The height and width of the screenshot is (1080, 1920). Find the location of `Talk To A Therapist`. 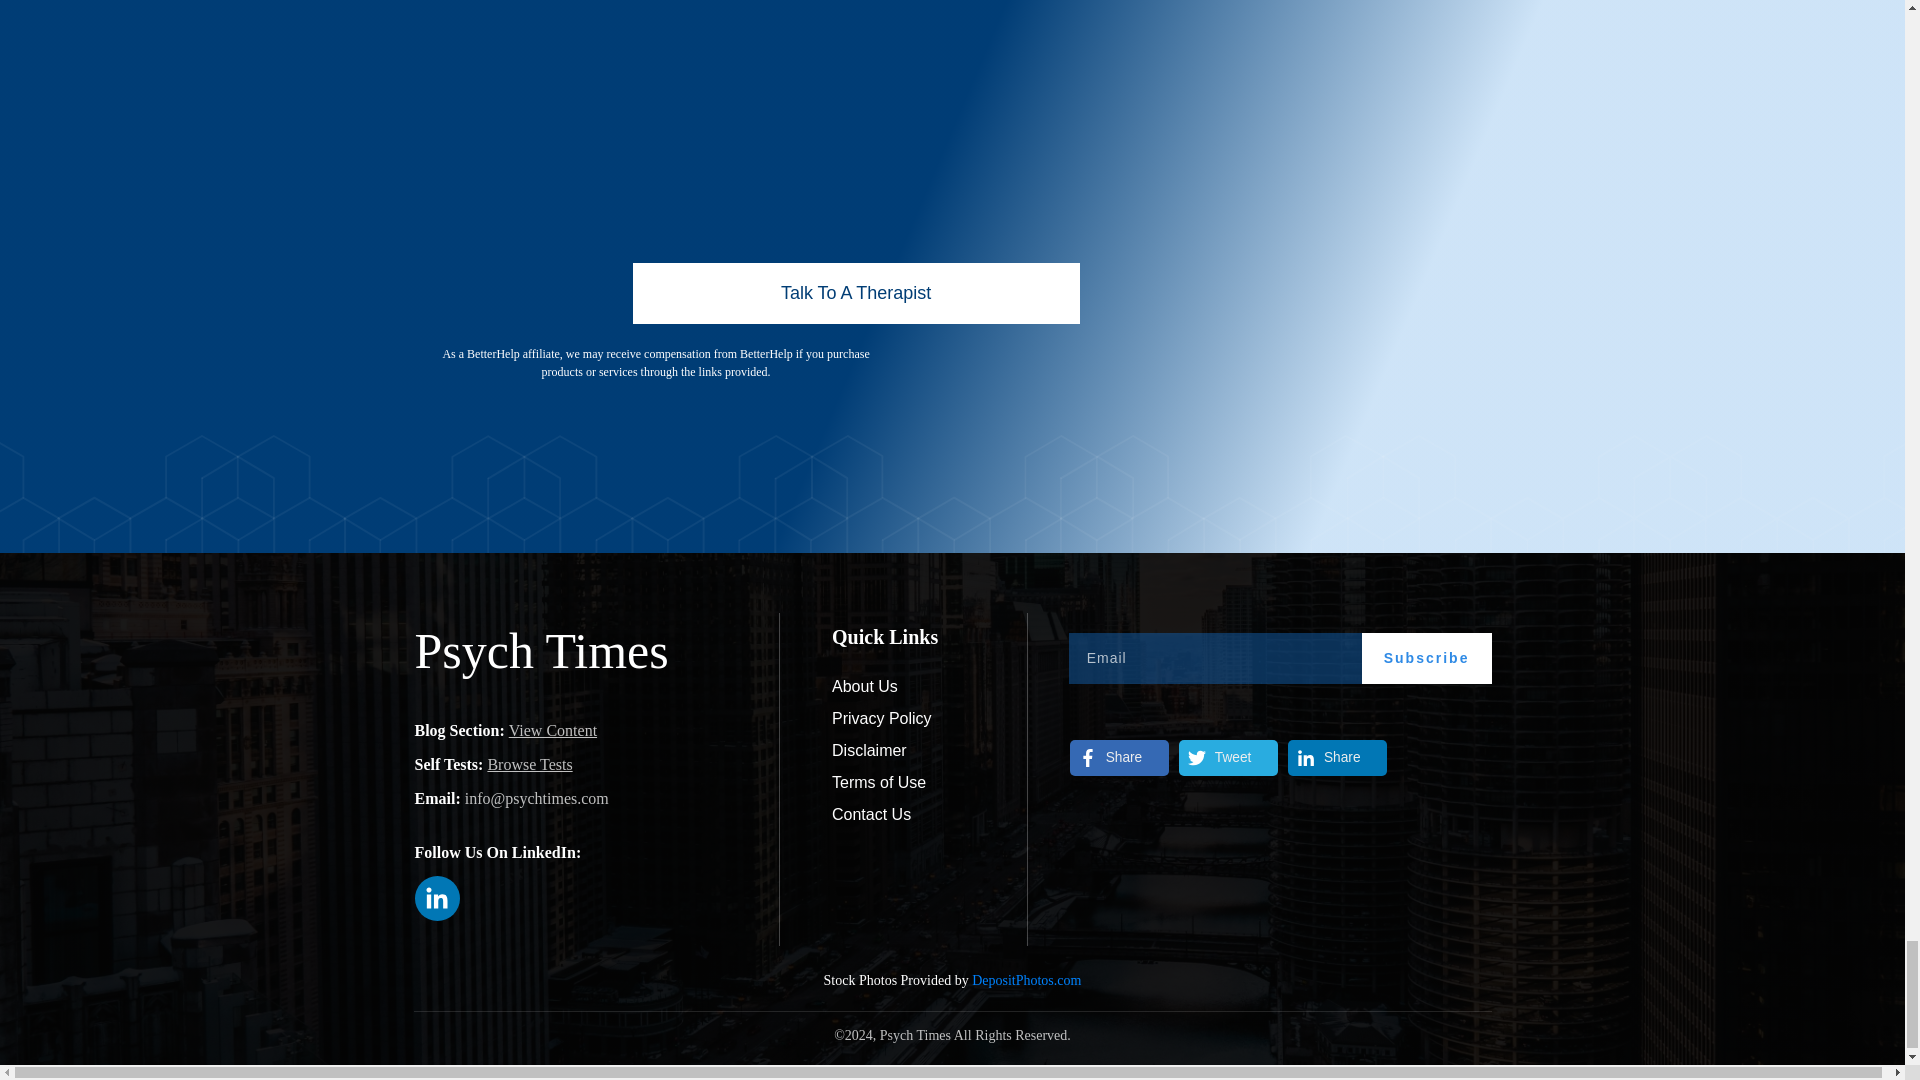

Talk To A Therapist is located at coordinates (855, 294).